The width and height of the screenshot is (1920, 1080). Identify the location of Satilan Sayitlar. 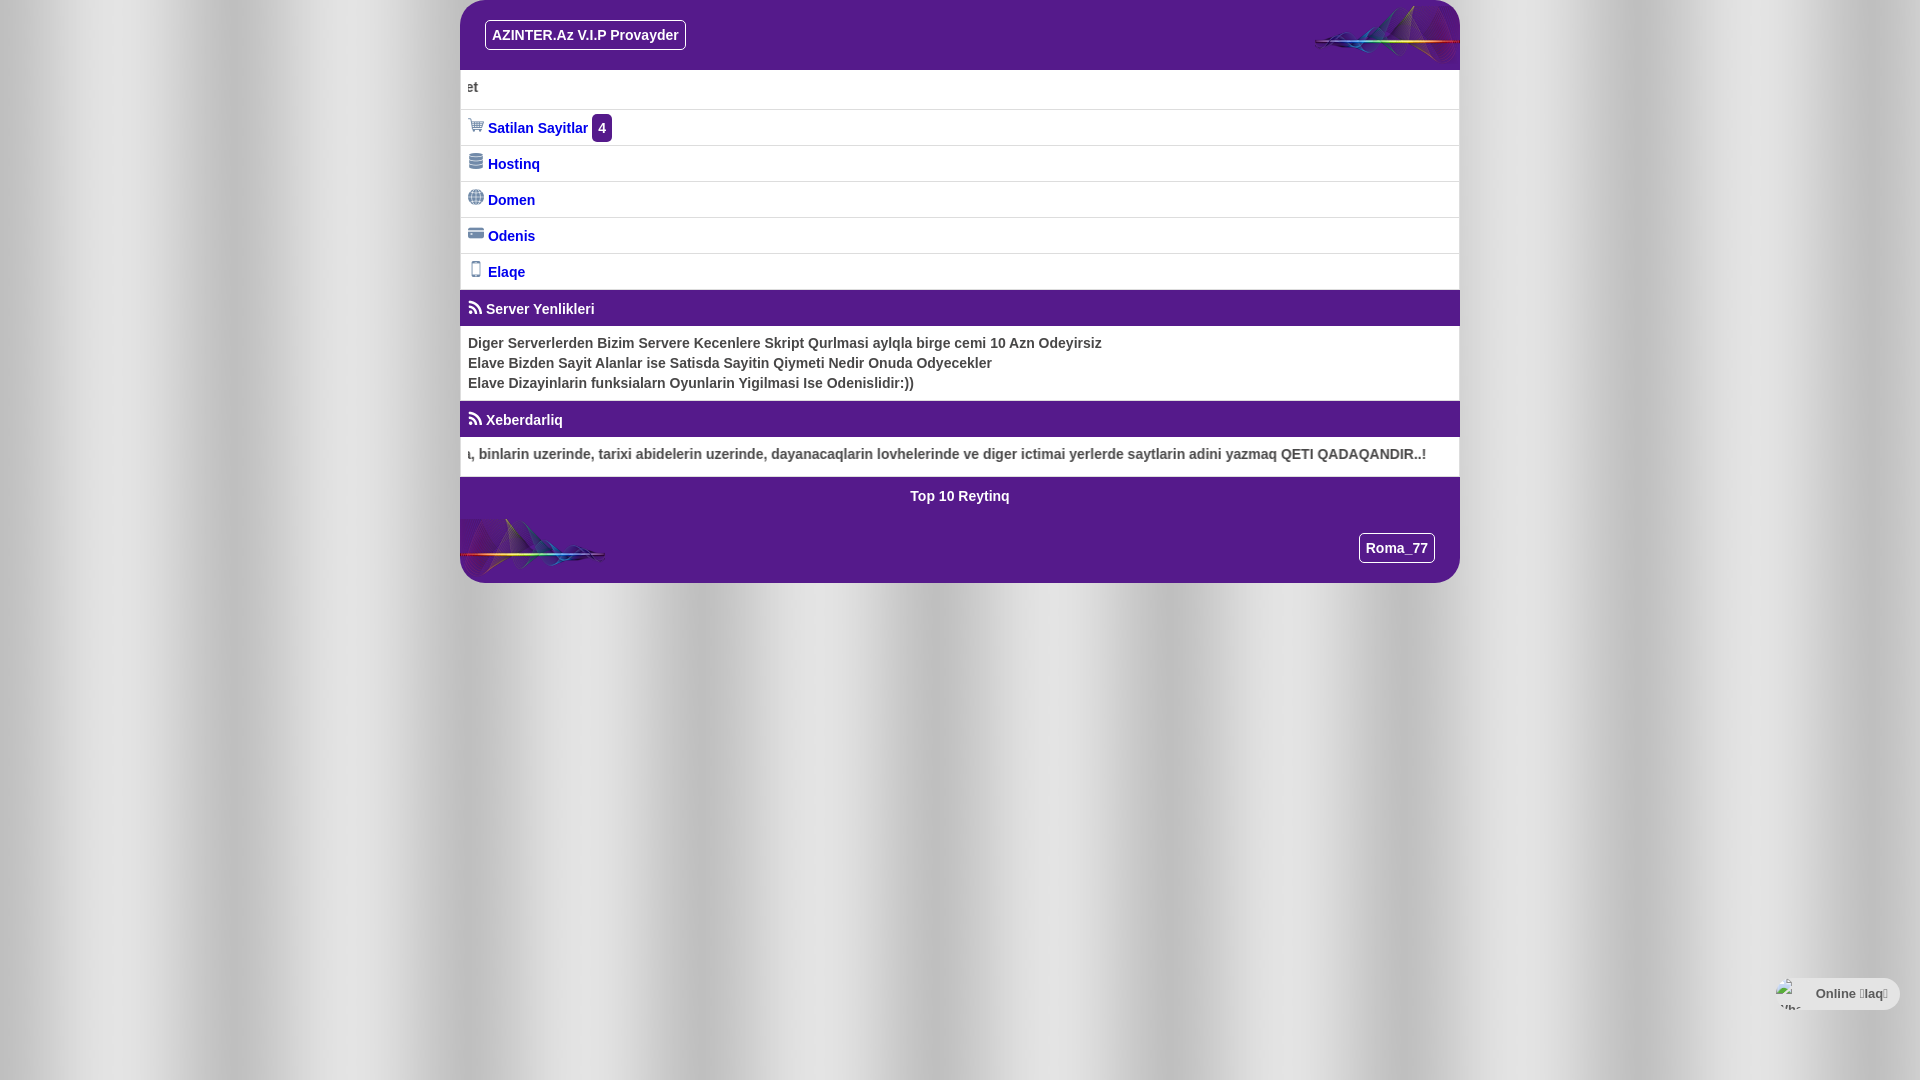
(528, 128).